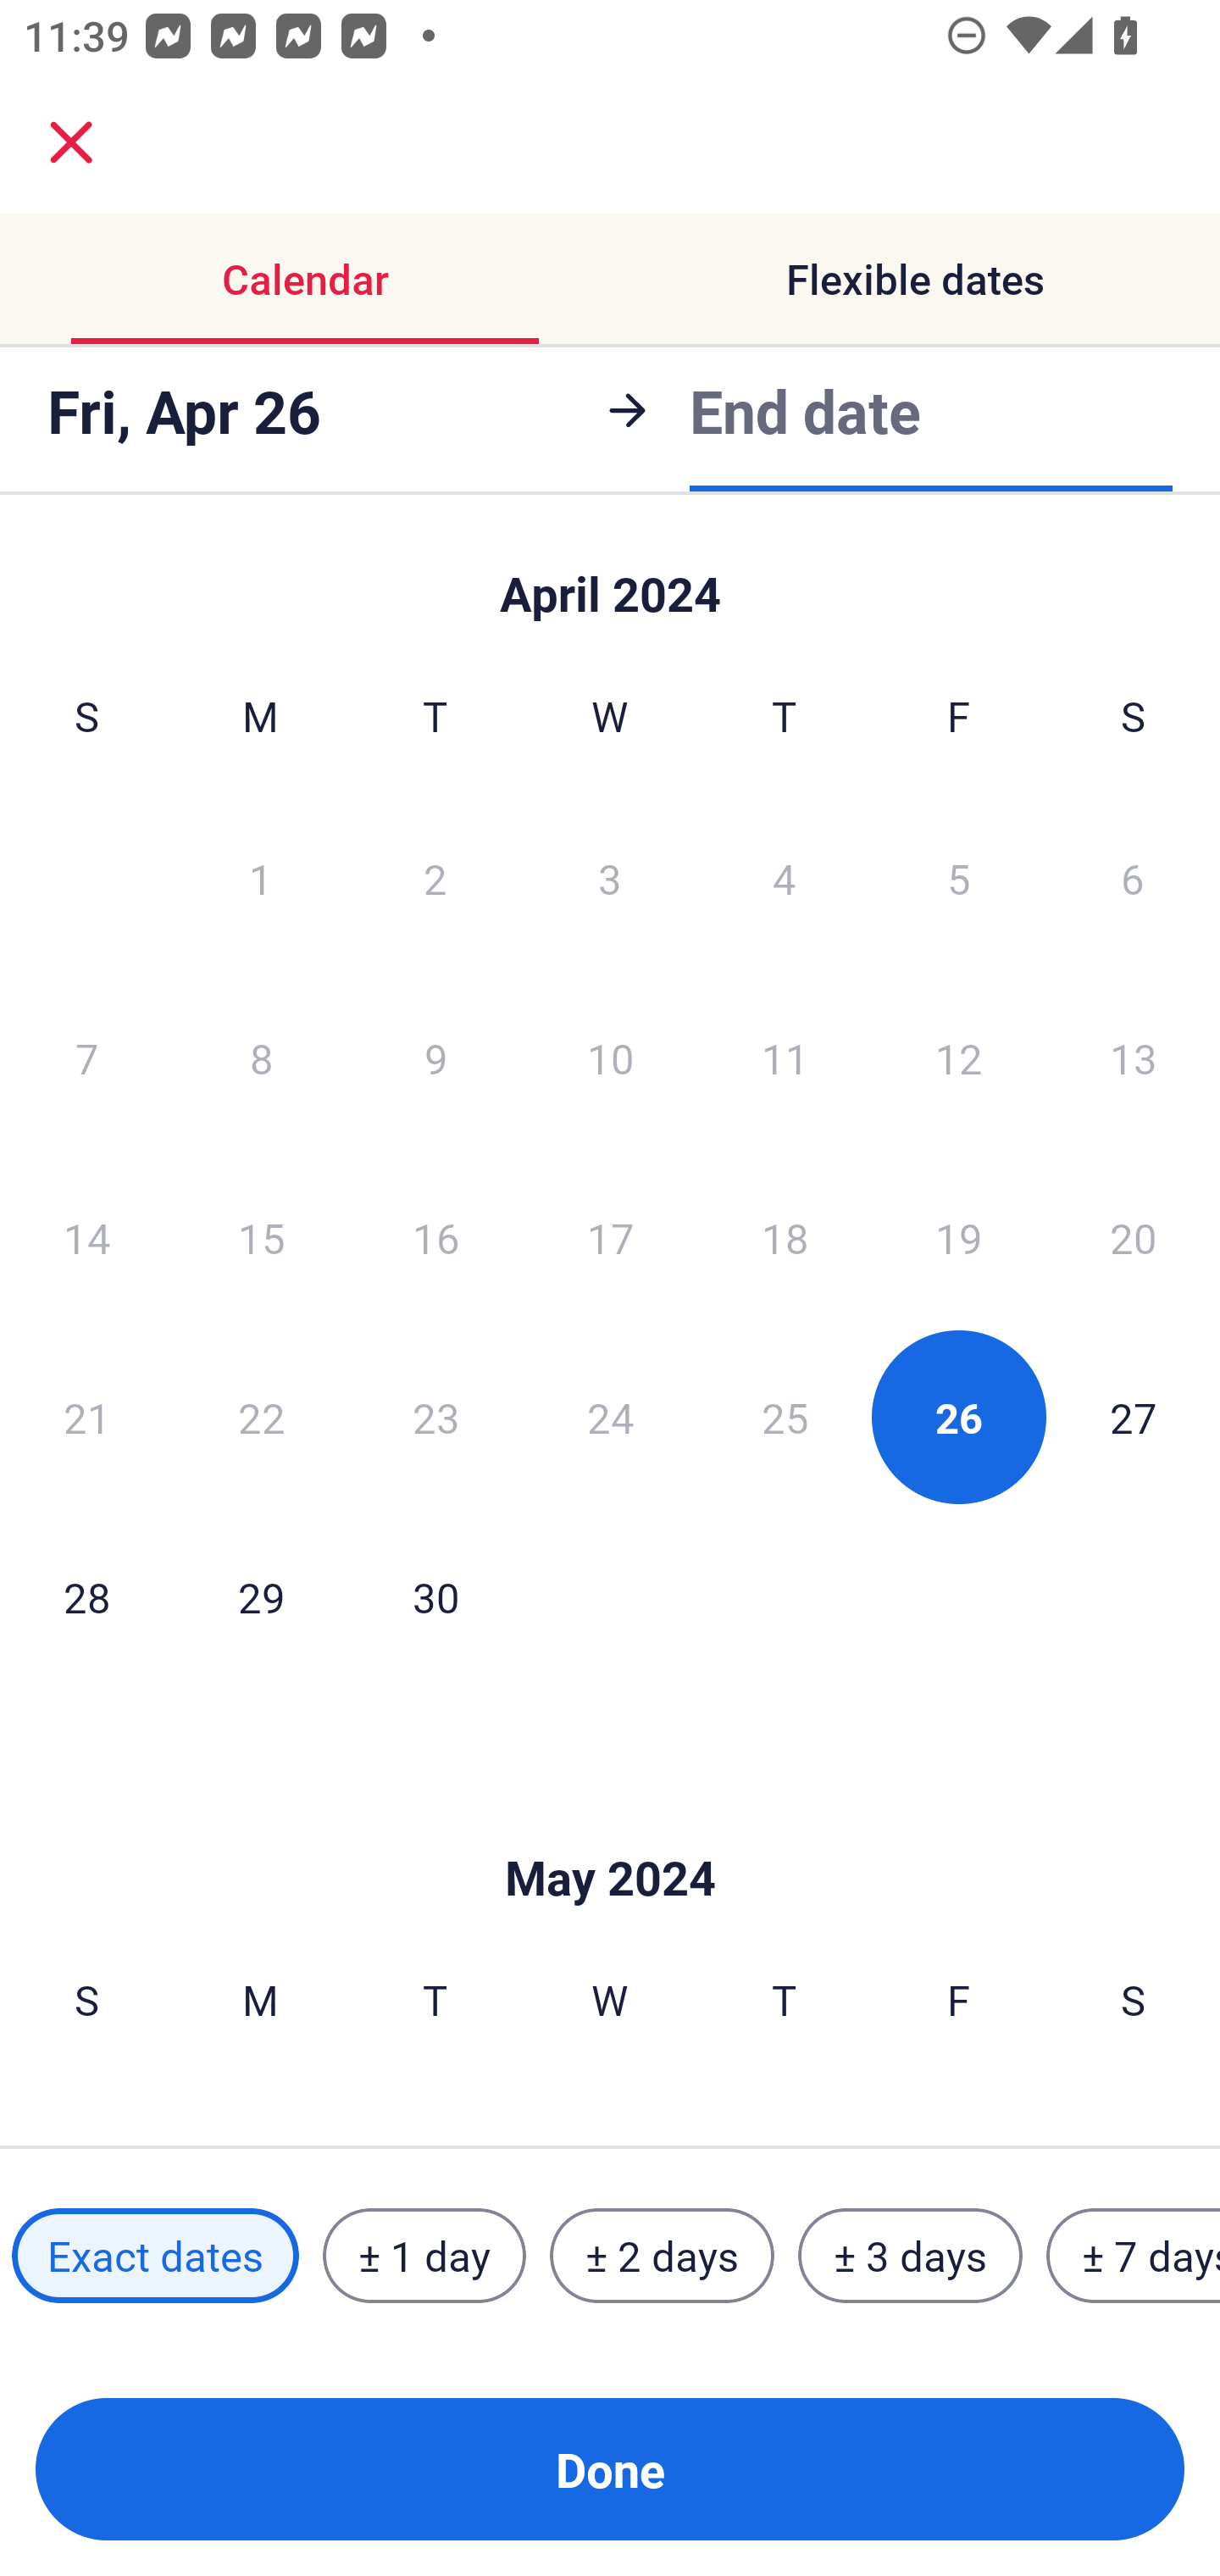 The width and height of the screenshot is (1220, 2576). I want to click on 3 Wednesday, April 3, 2024, so click(610, 878).